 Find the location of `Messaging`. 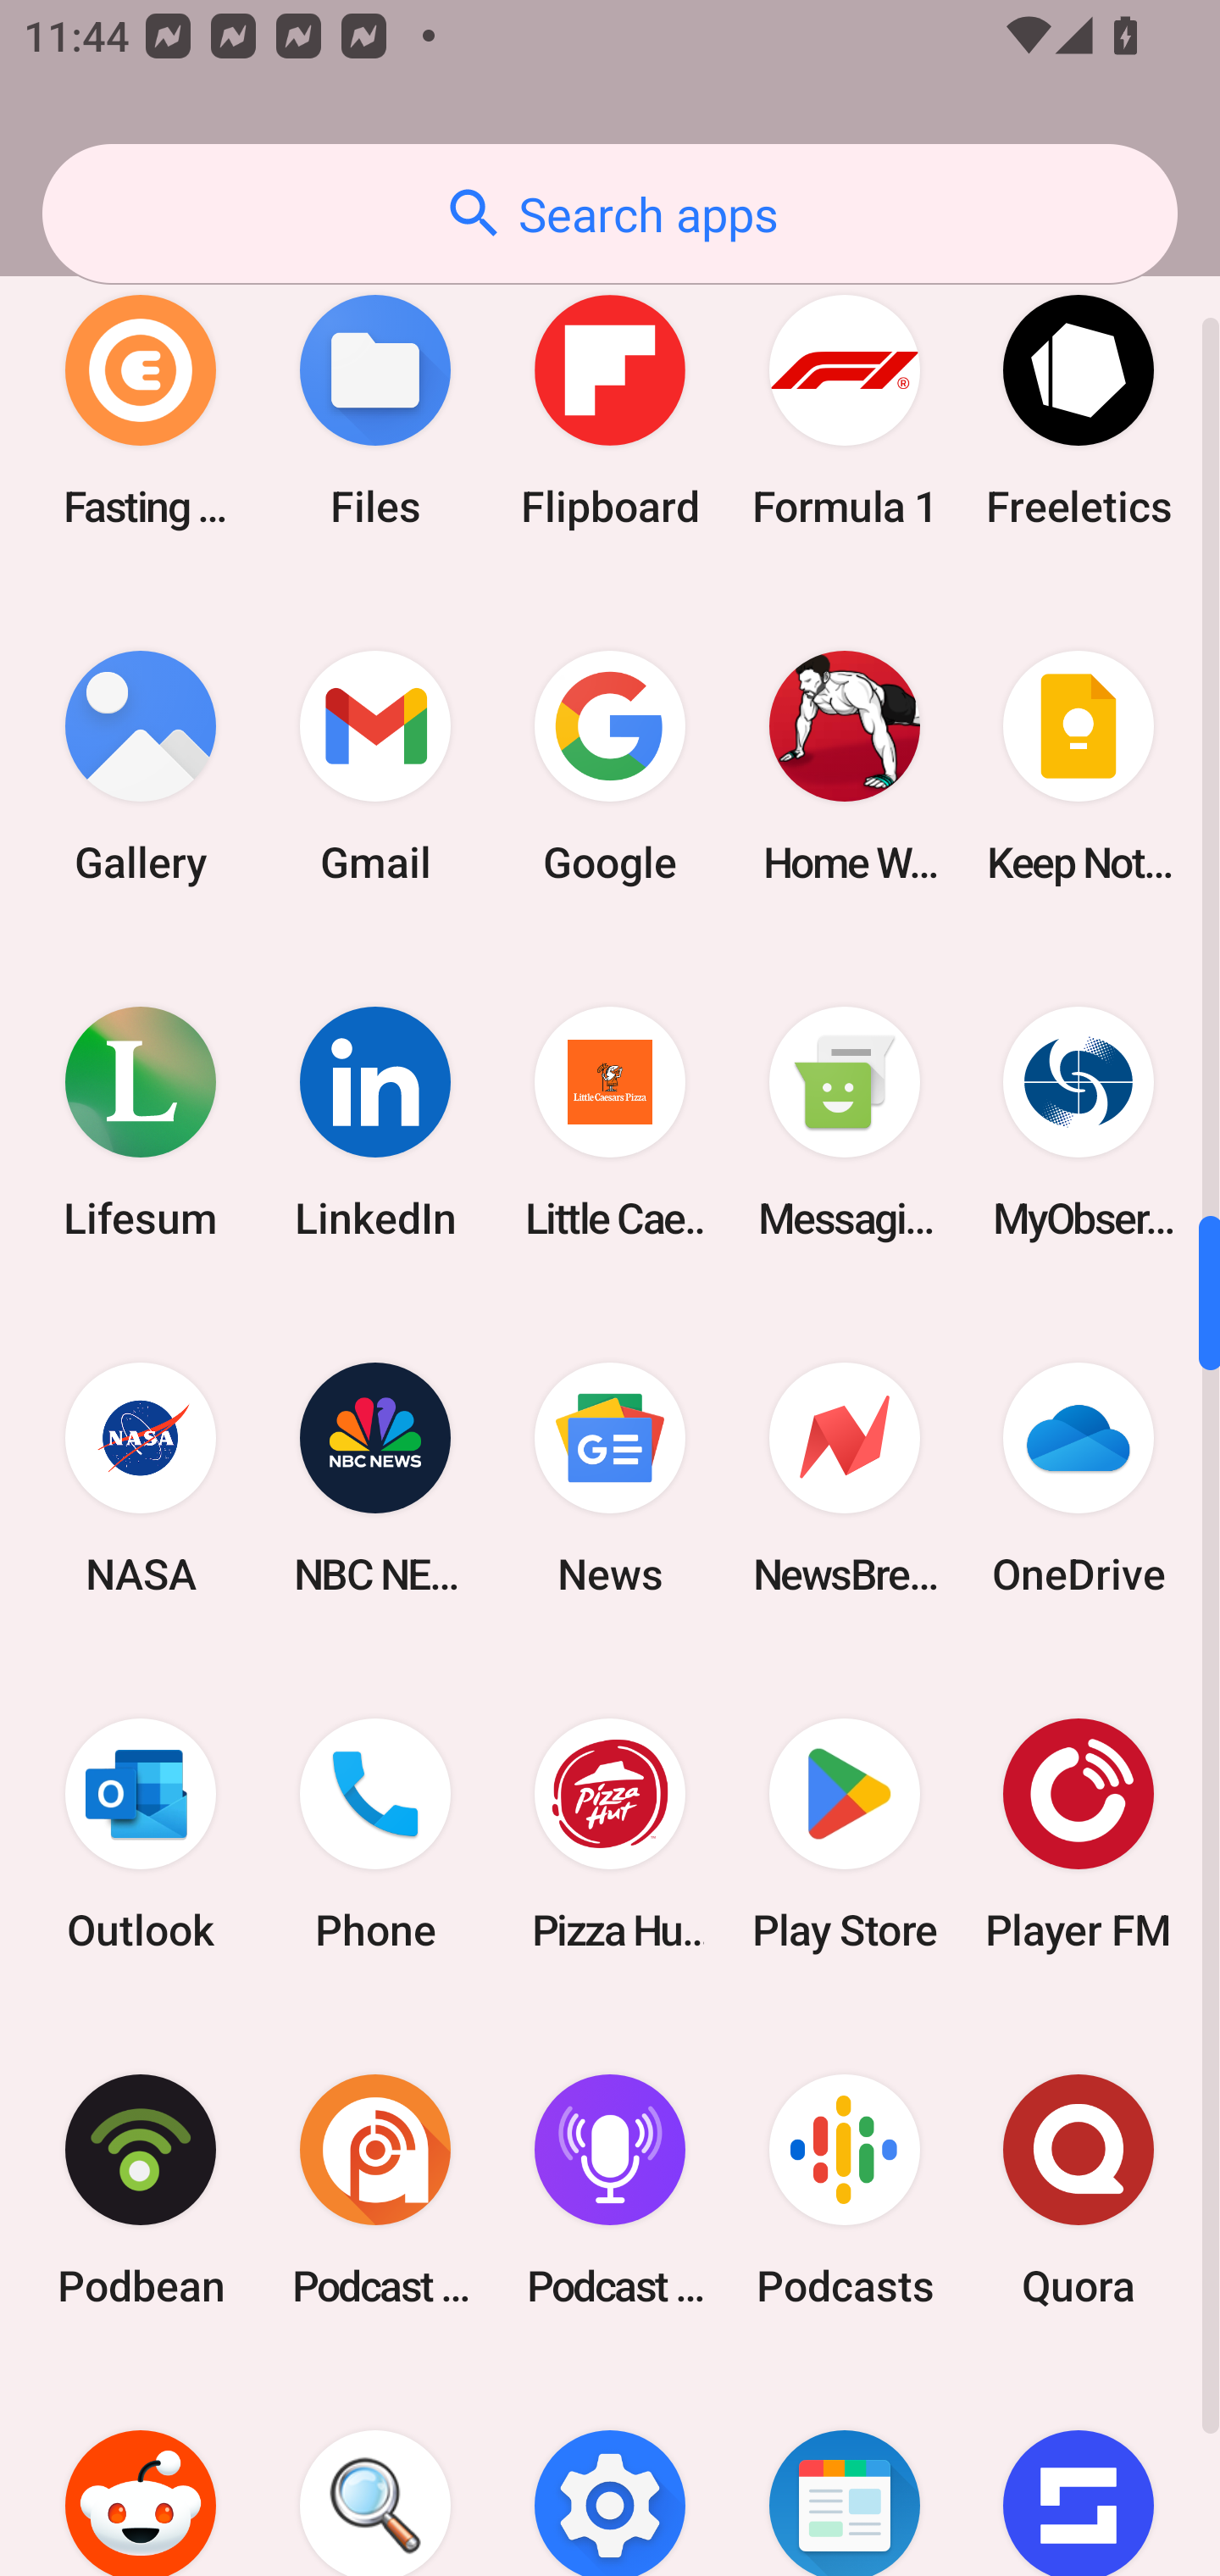

Messaging is located at coordinates (844, 1123).